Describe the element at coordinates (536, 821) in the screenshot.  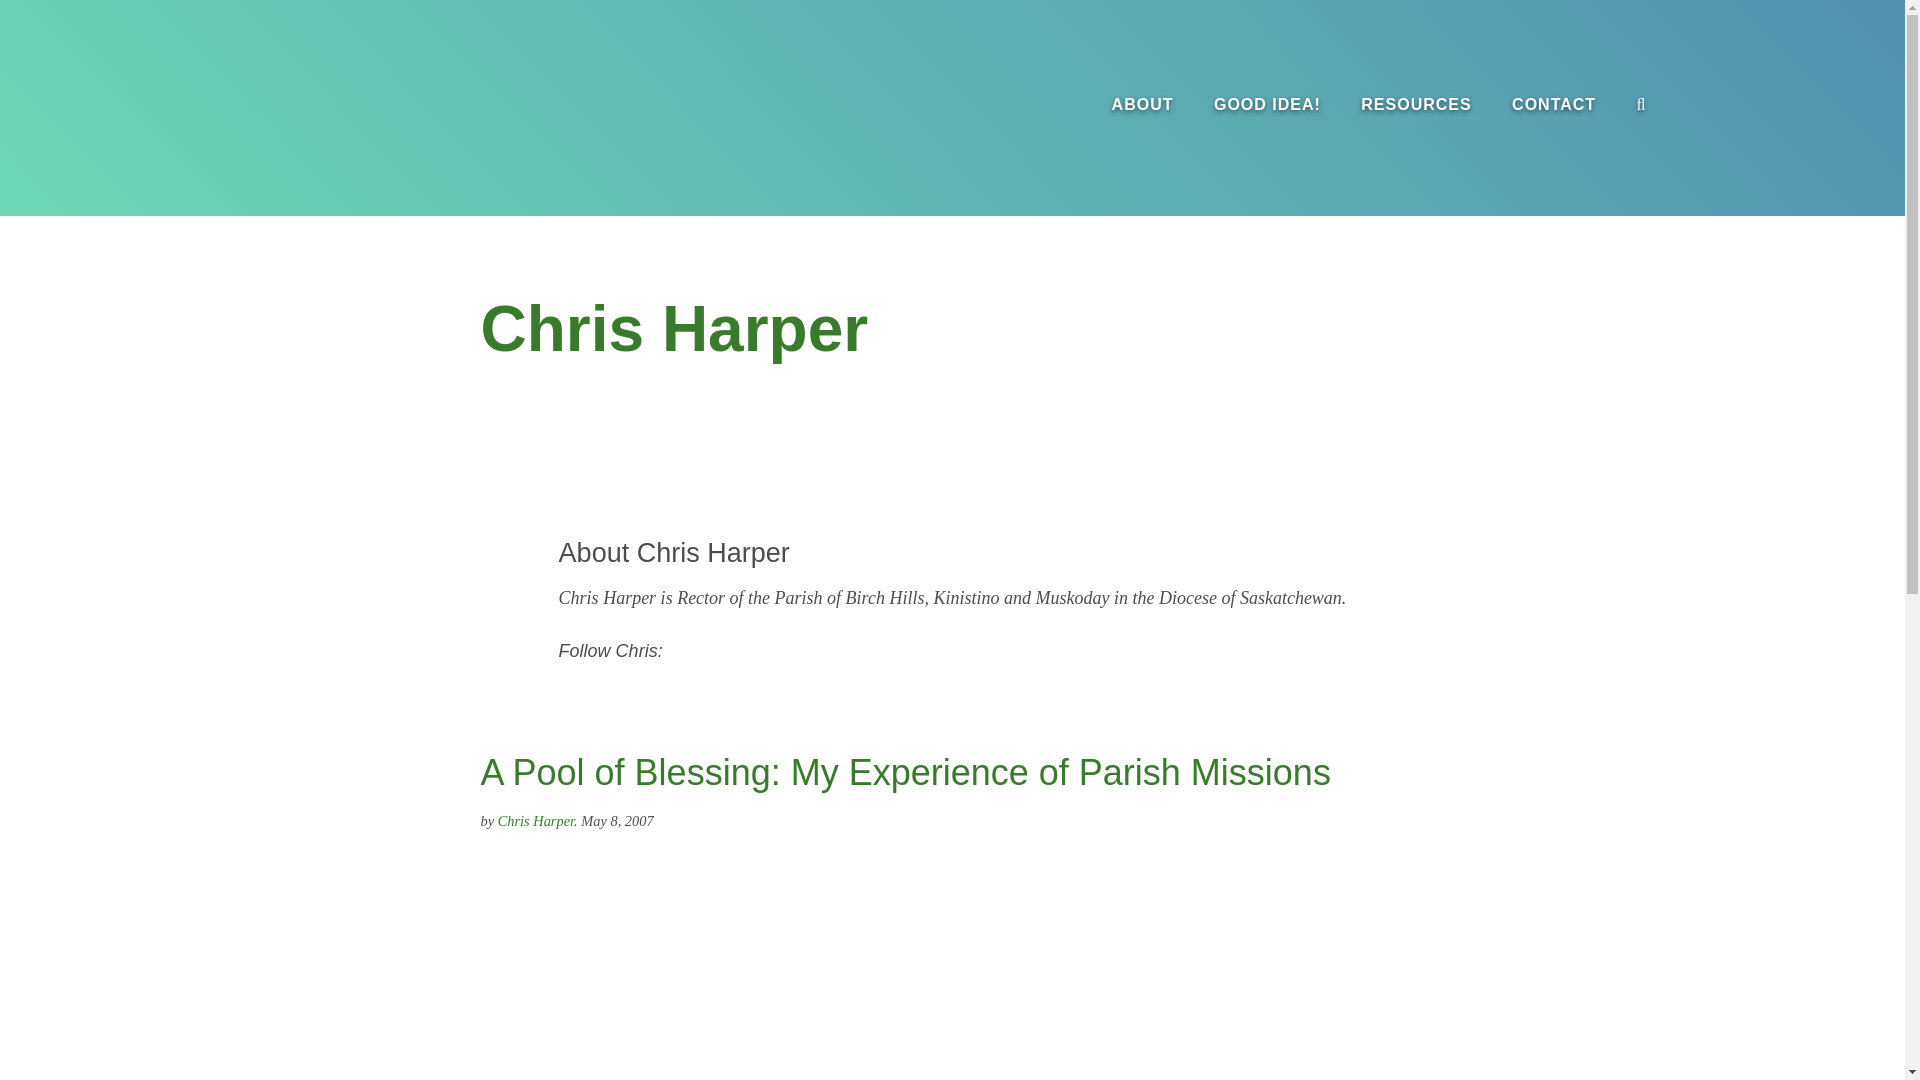
I see `Posts by Chris Harper` at that location.